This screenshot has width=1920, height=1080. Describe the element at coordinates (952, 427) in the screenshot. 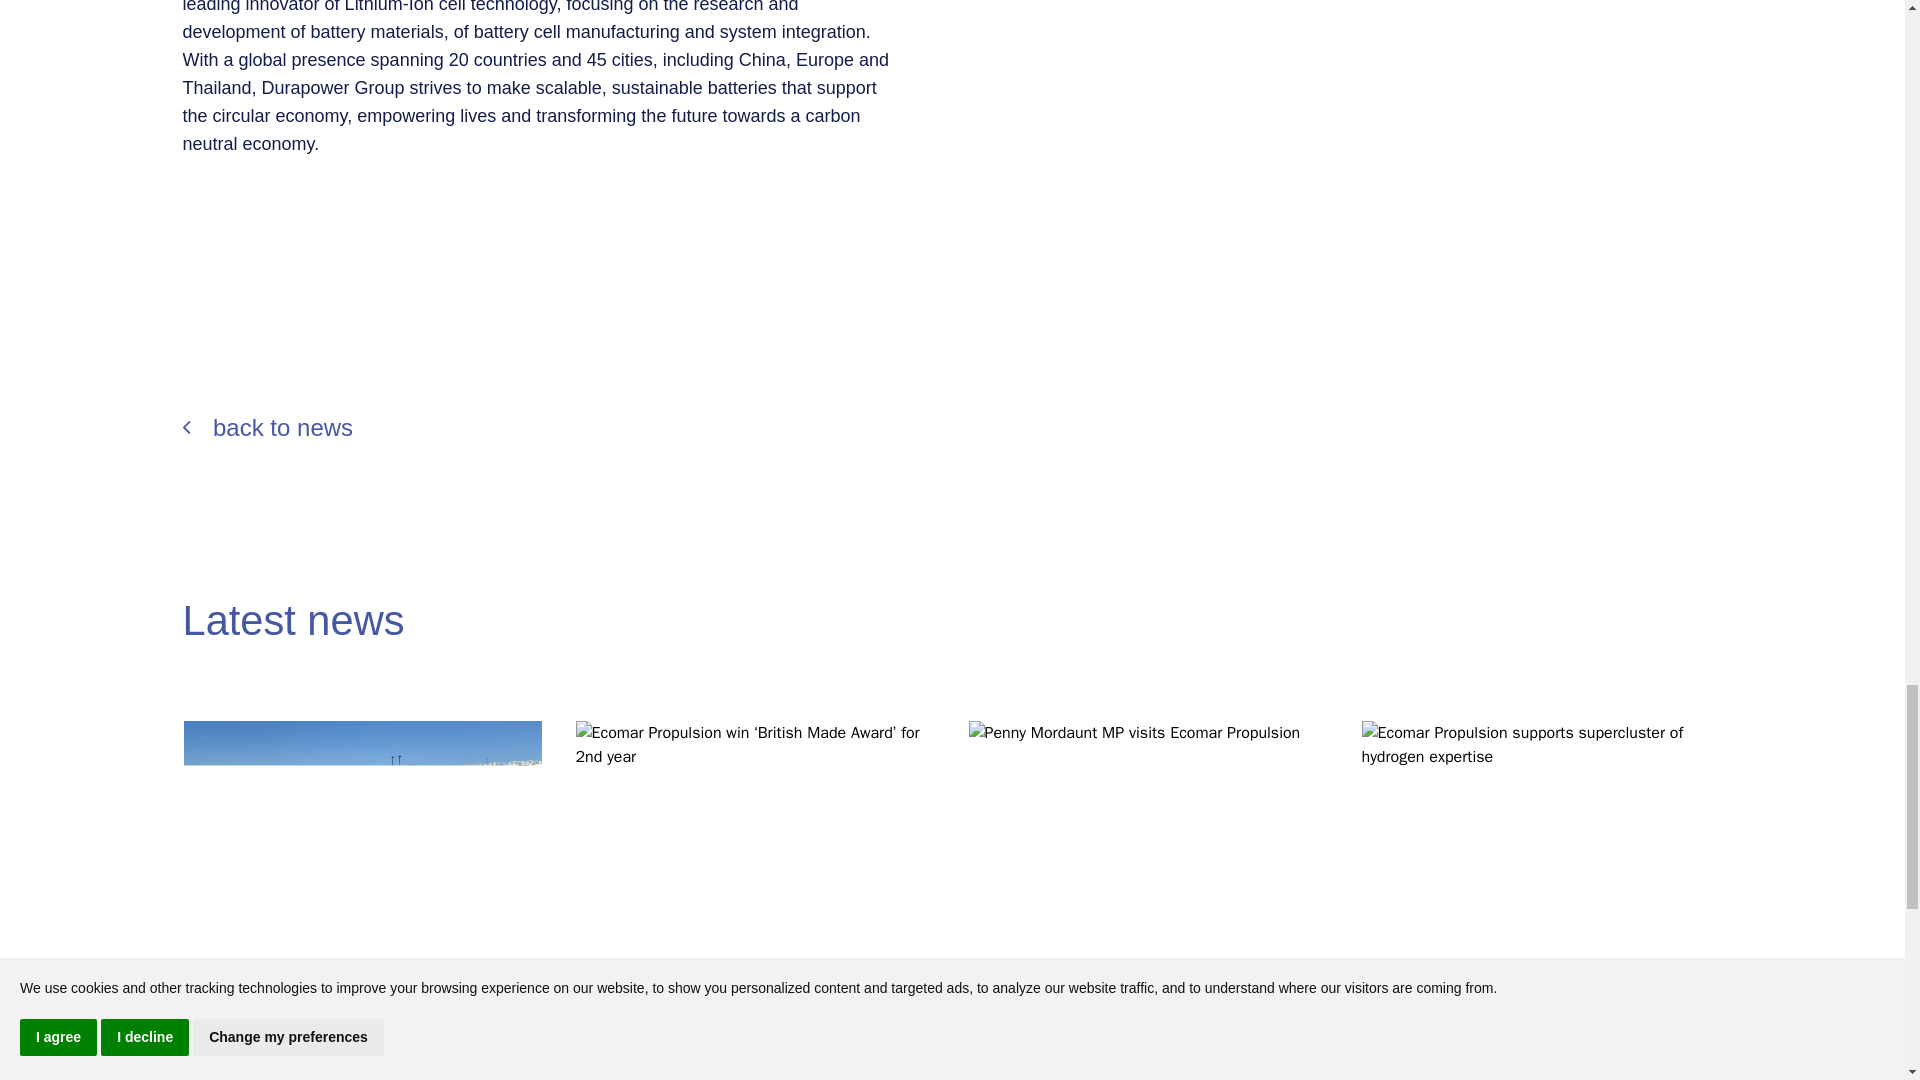

I see `back to news` at that location.